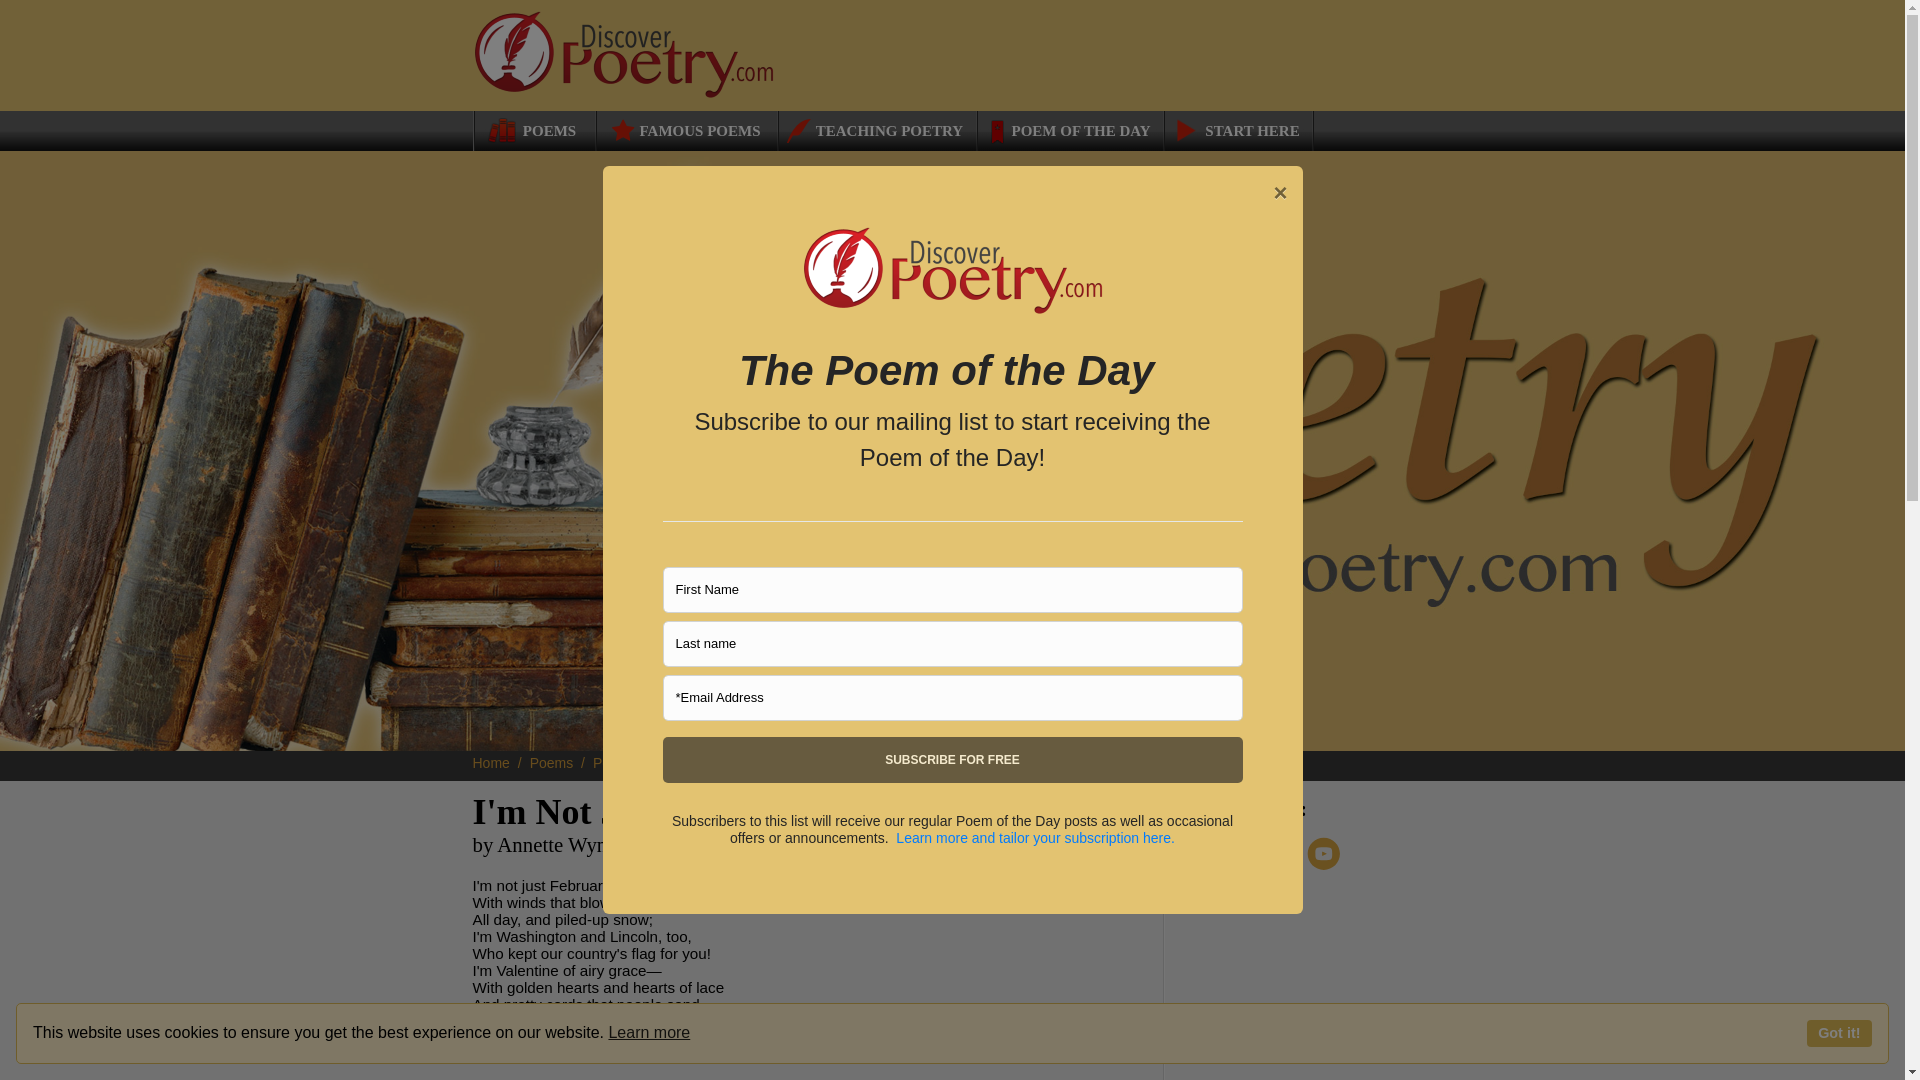 The height and width of the screenshot is (1080, 1920). I want to click on Poets, so click(618, 762).